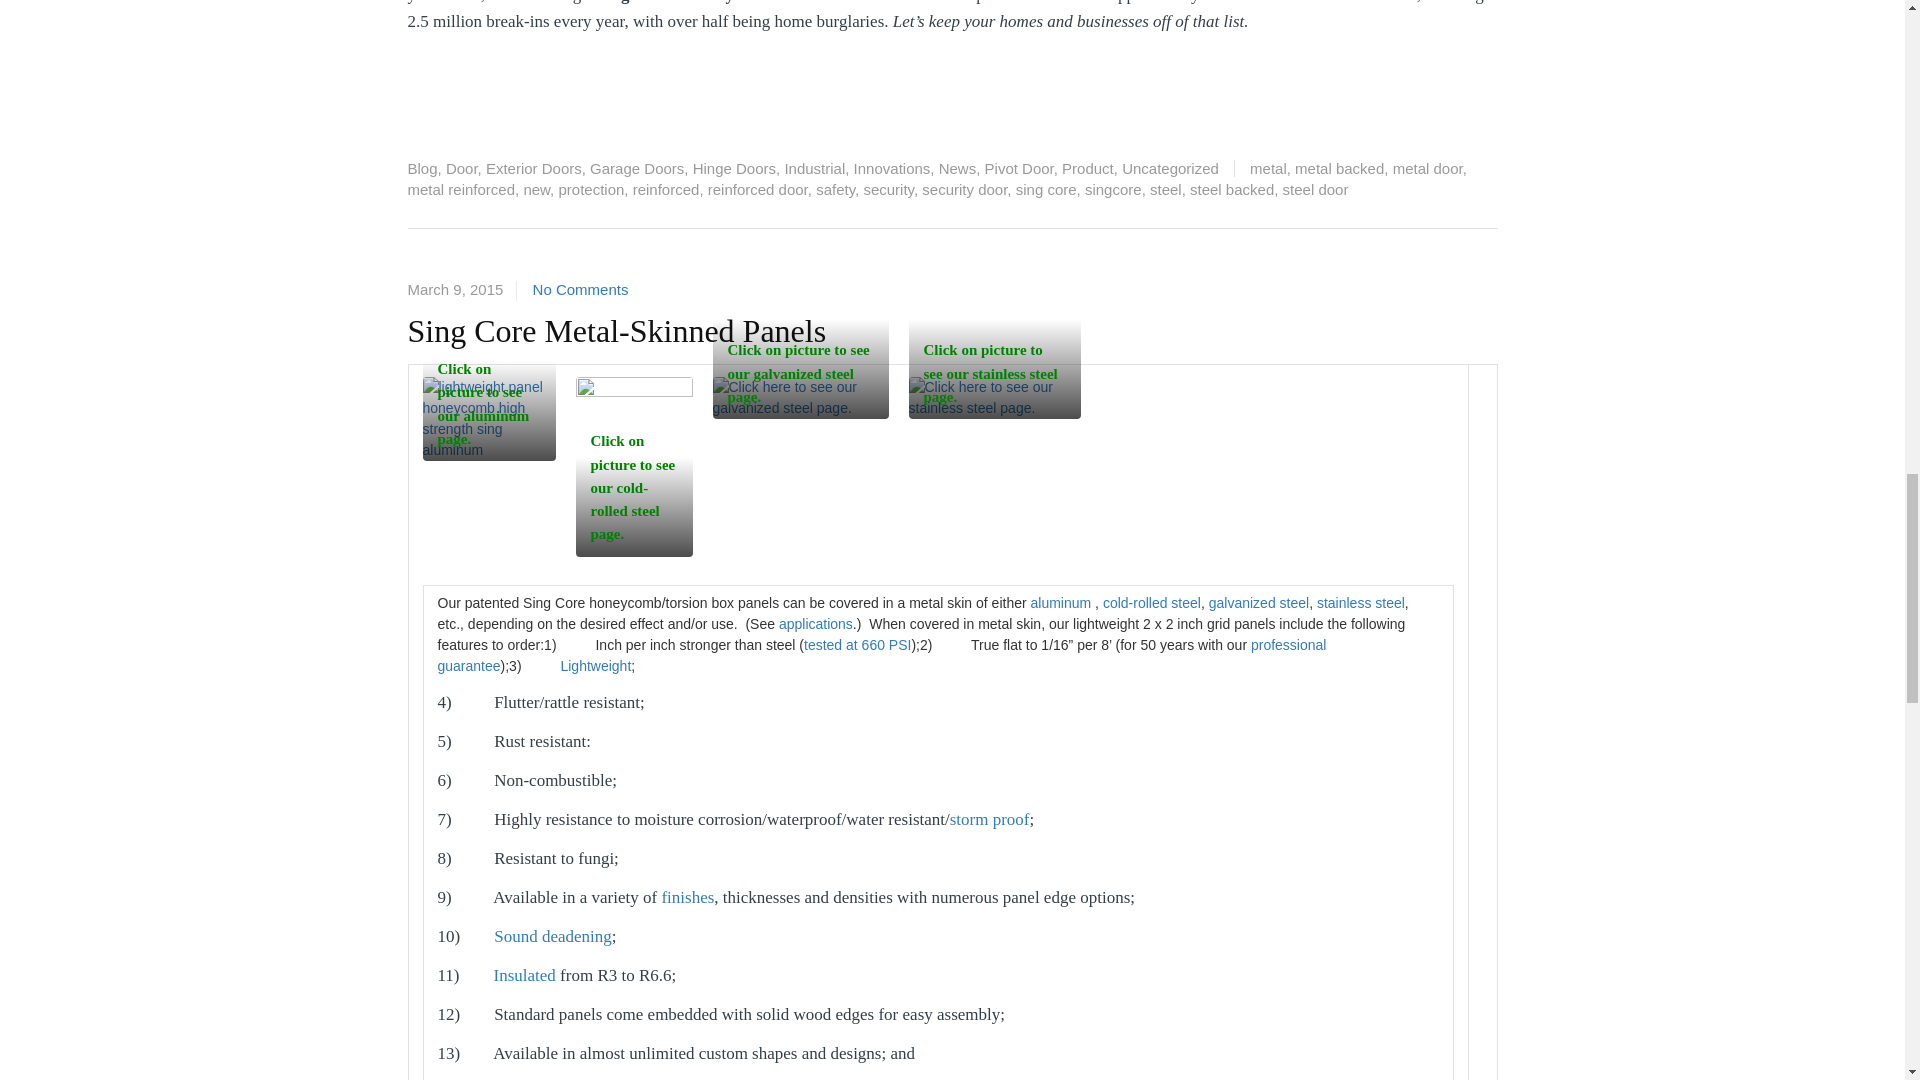 The width and height of the screenshot is (1920, 1080). I want to click on cold-rolled steel, so click(1152, 602).